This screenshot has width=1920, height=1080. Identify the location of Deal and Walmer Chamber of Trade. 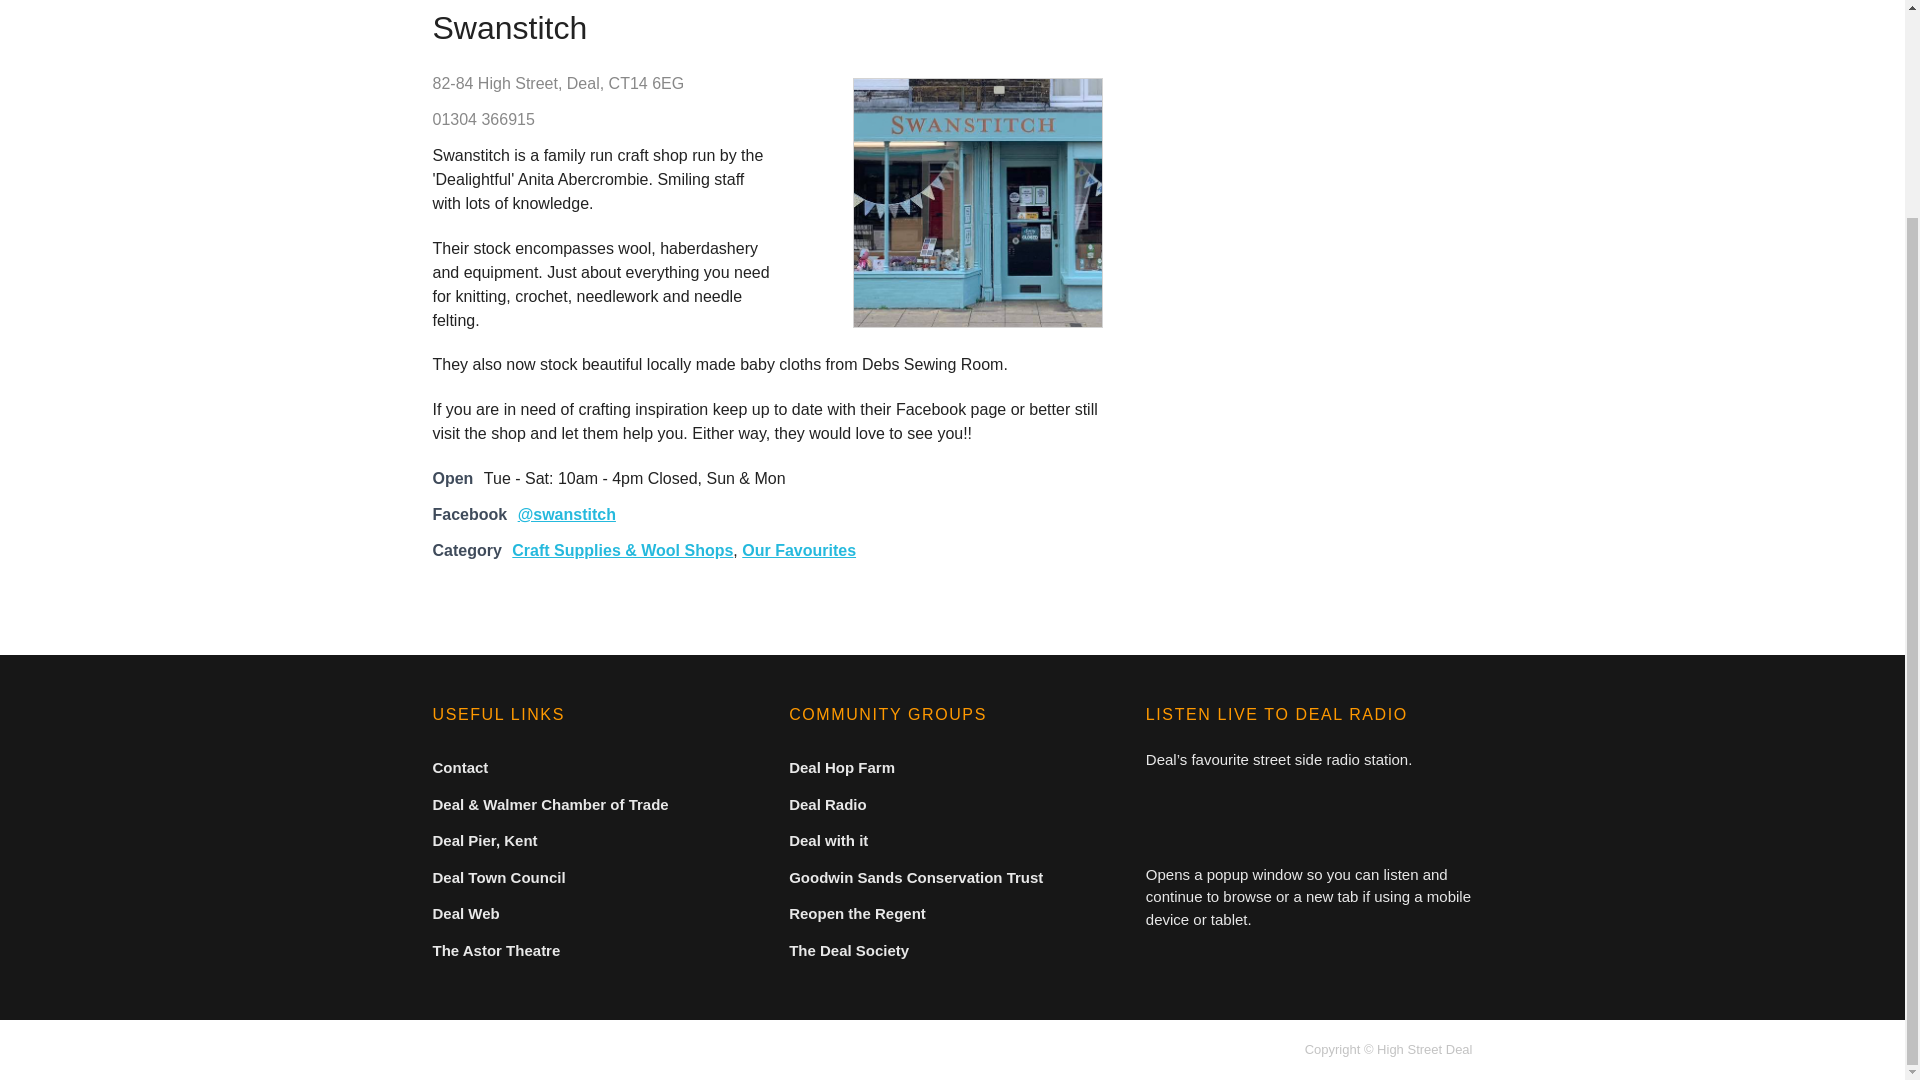
(550, 804).